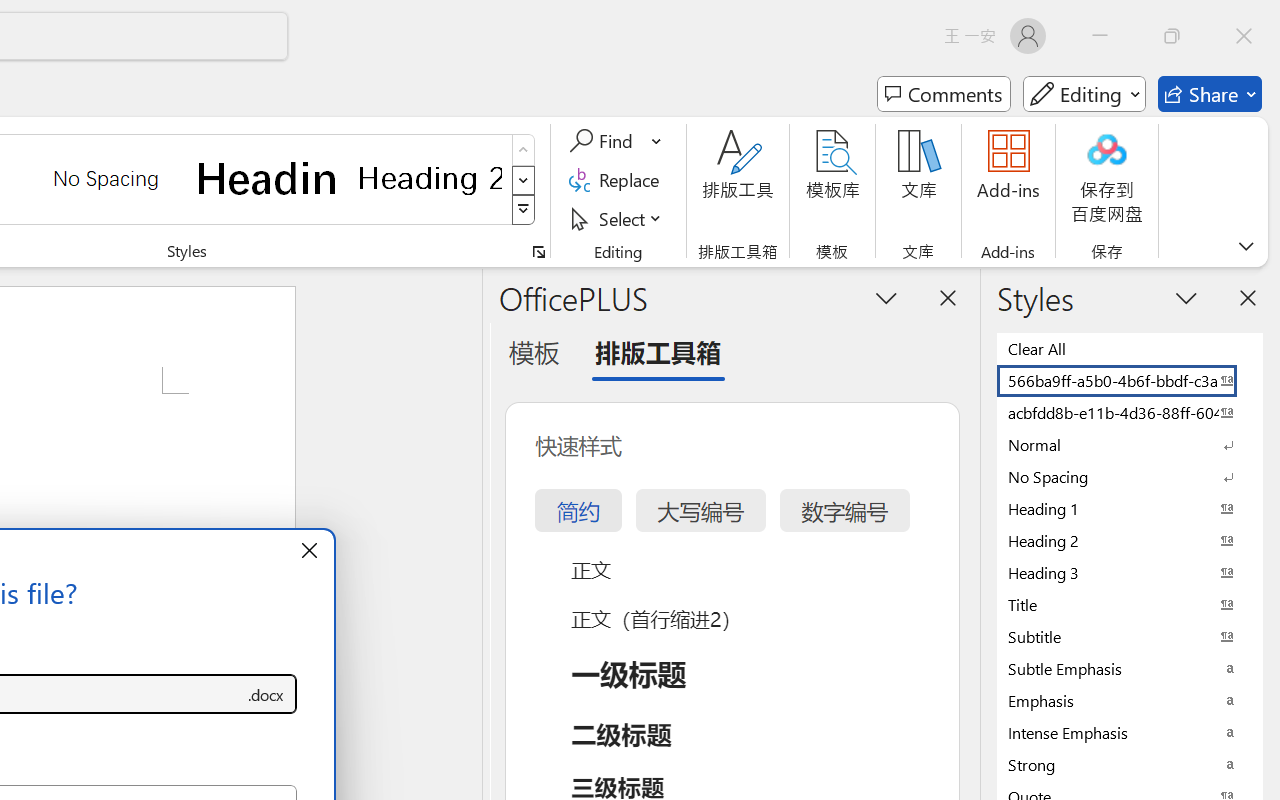 This screenshot has height=800, width=1280. What do you see at coordinates (1172, 36) in the screenshot?
I see `Restore Down` at bounding box center [1172, 36].